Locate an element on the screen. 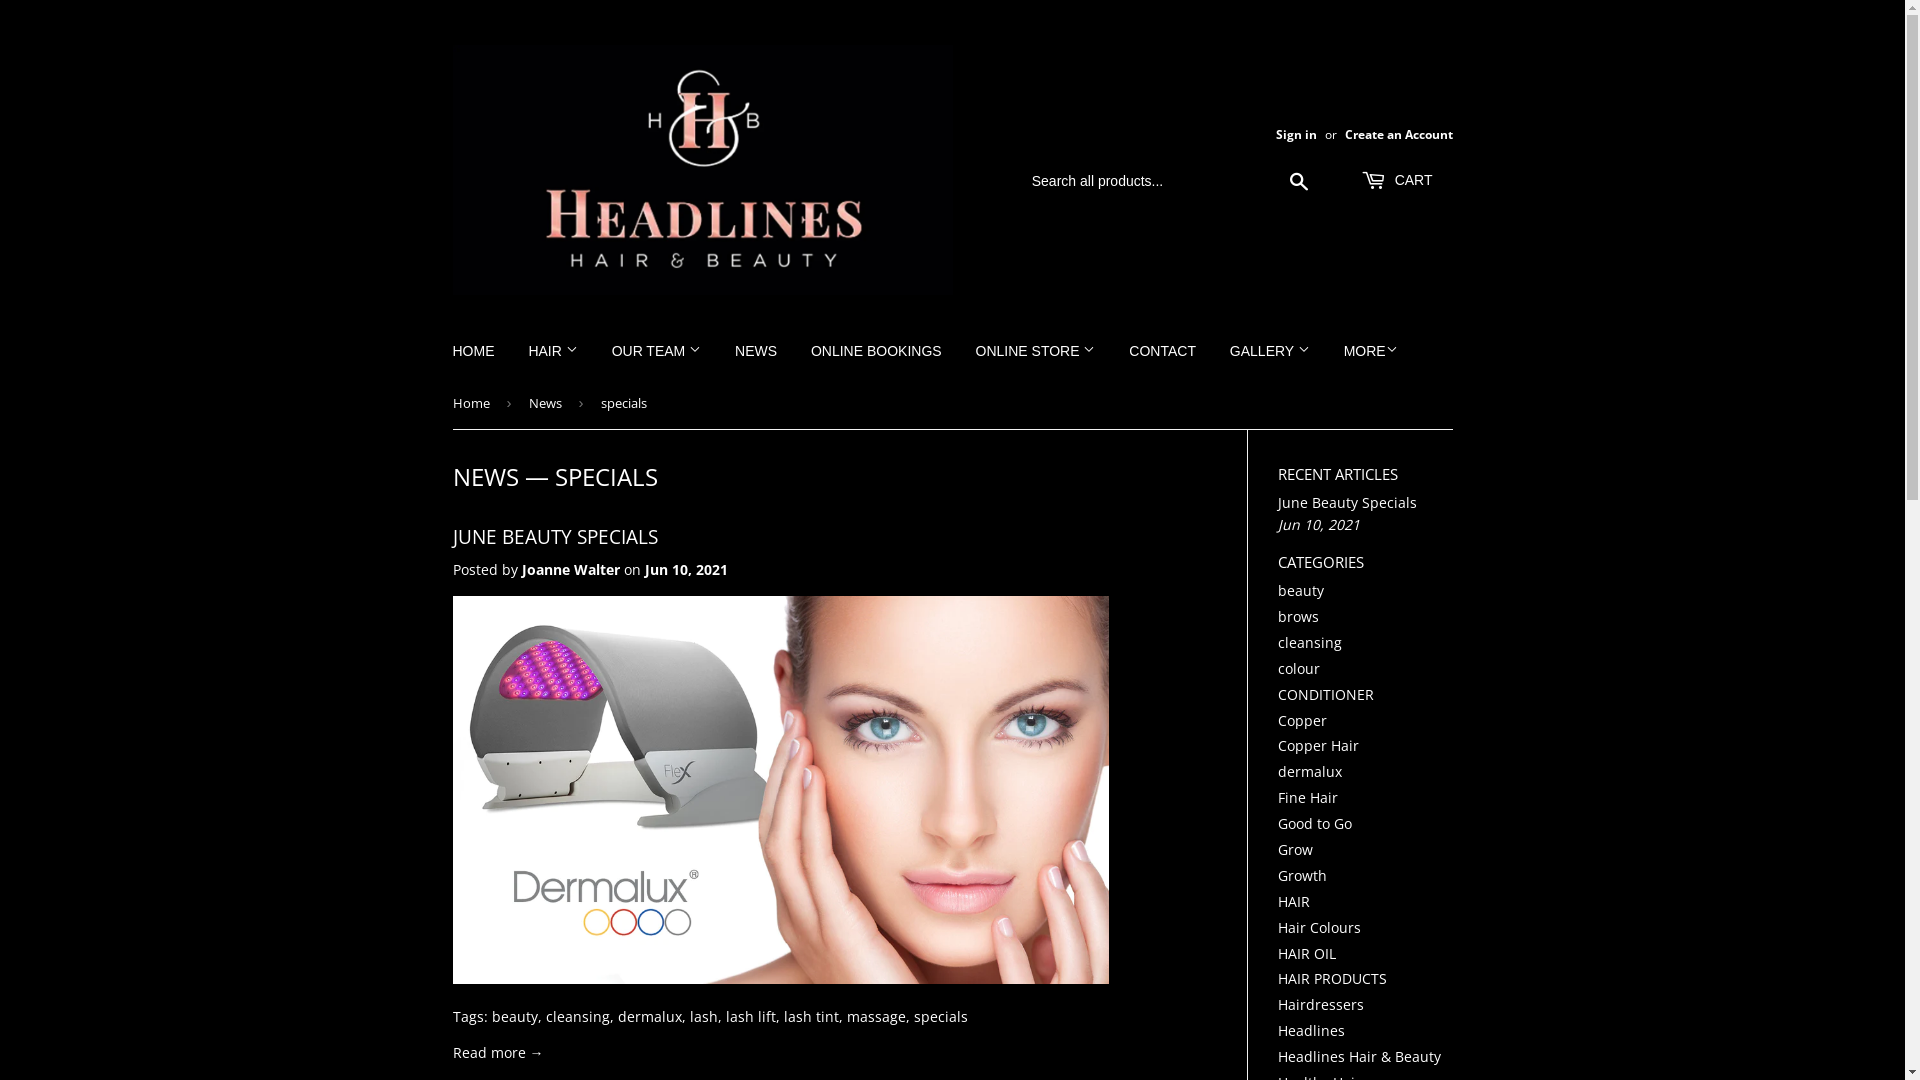 This screenshot has width=1920, height=1080. lash tint is located at coordinates (812, 1016).